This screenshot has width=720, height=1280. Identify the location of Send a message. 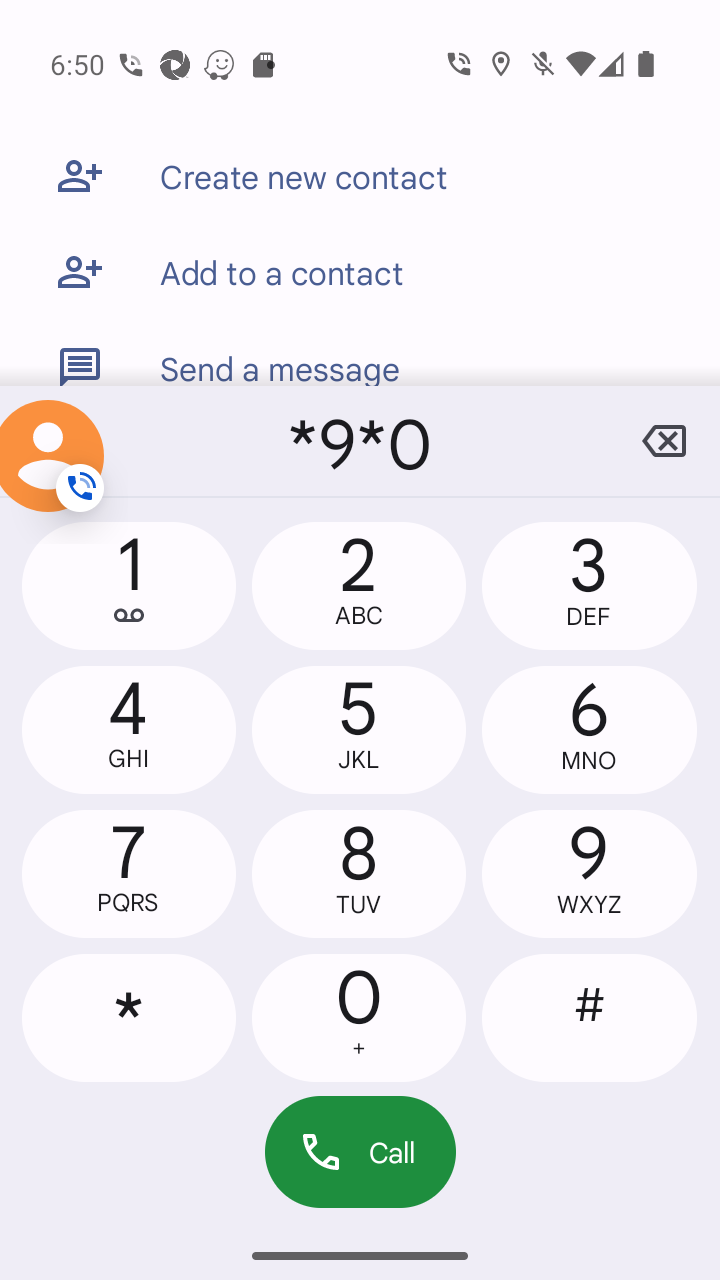
(360, 353).